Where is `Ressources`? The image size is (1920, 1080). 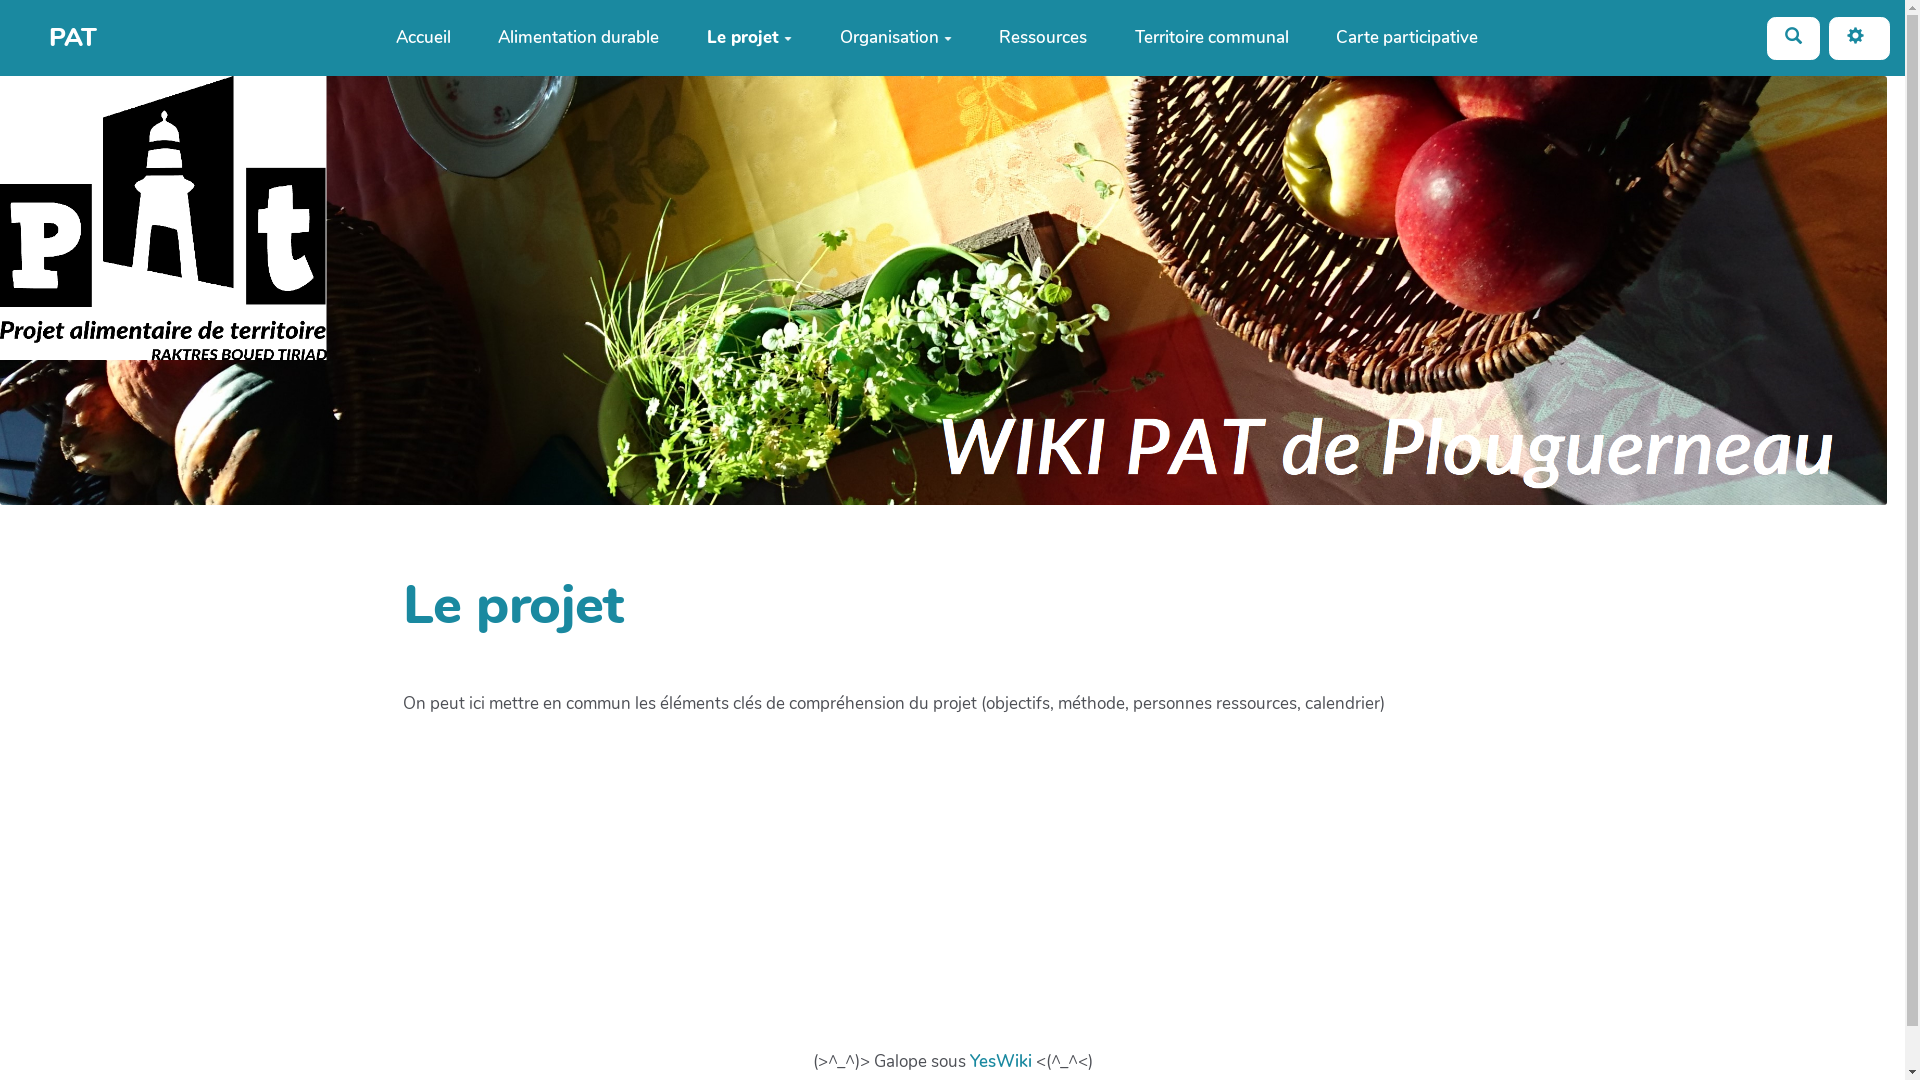
Ressources is located at coordinates (1043, 38).